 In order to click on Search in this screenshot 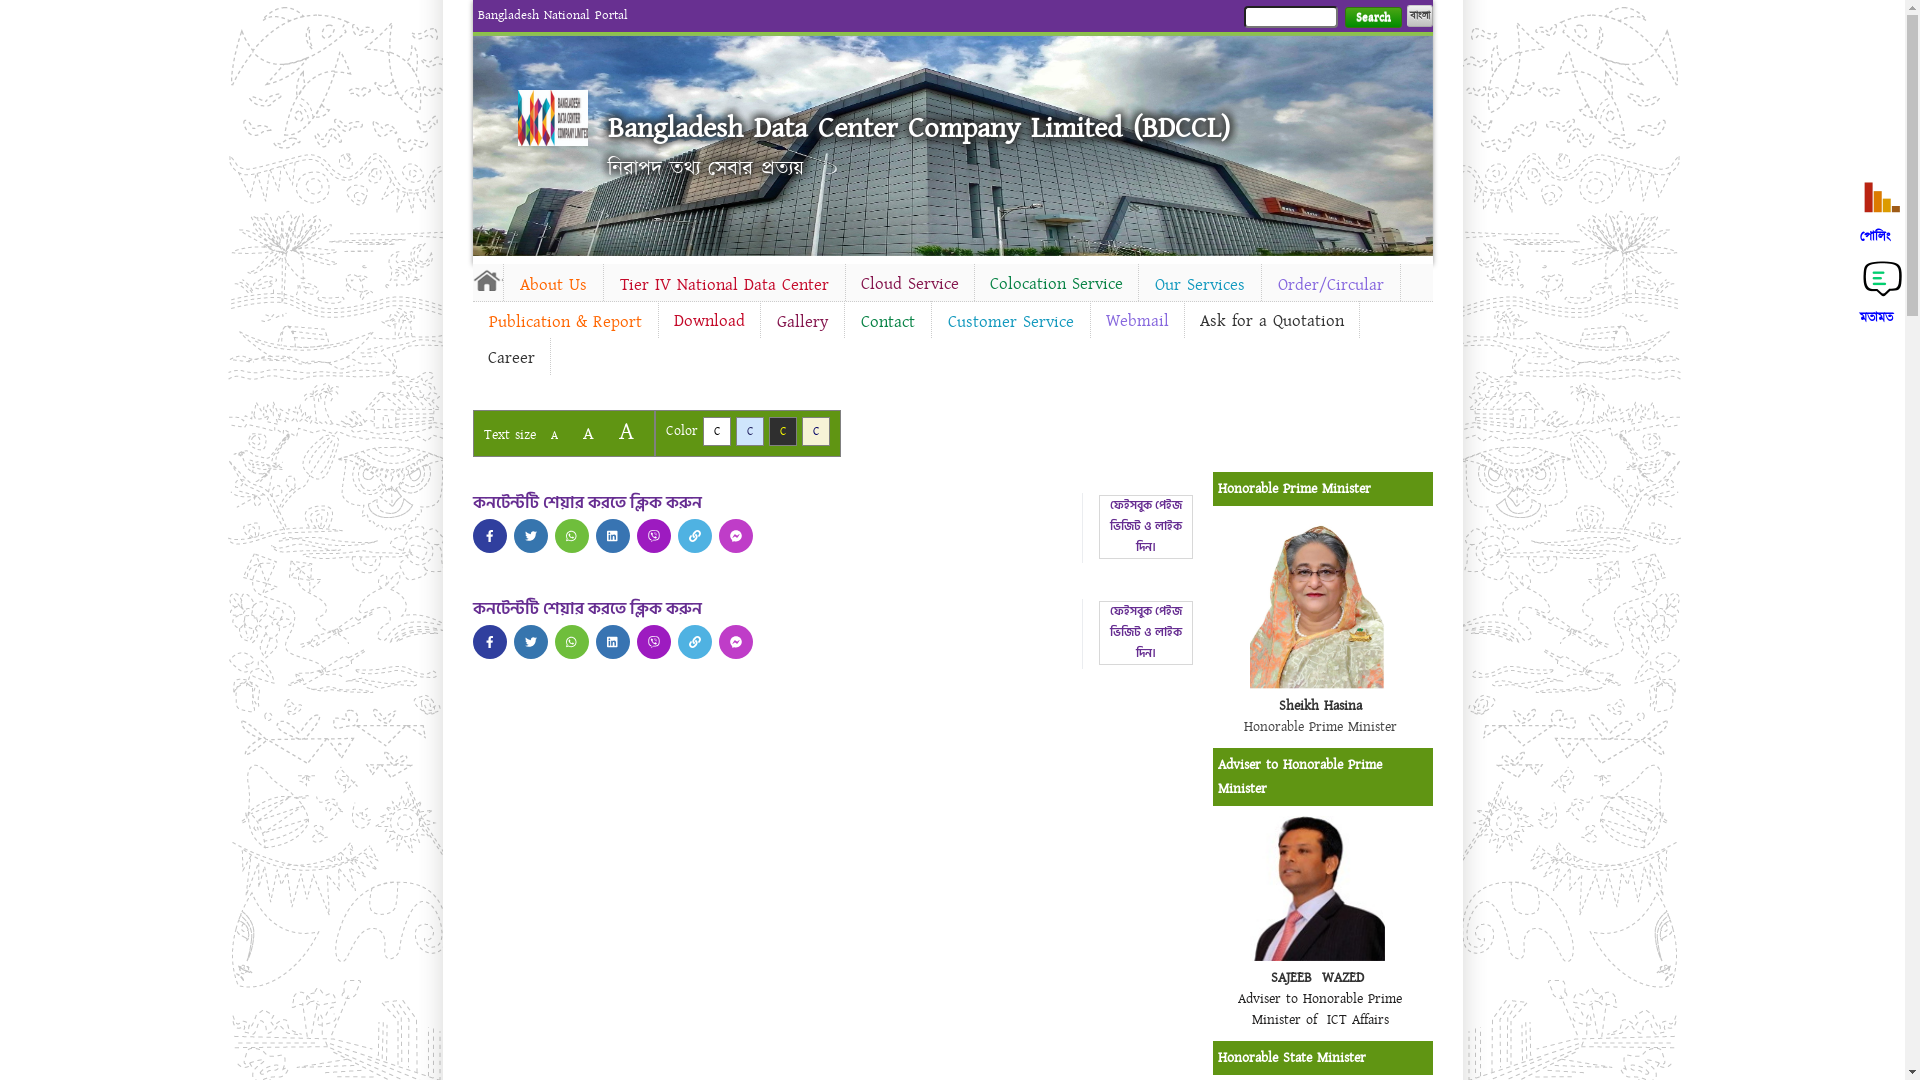, I will do `click(1372, 18)`.